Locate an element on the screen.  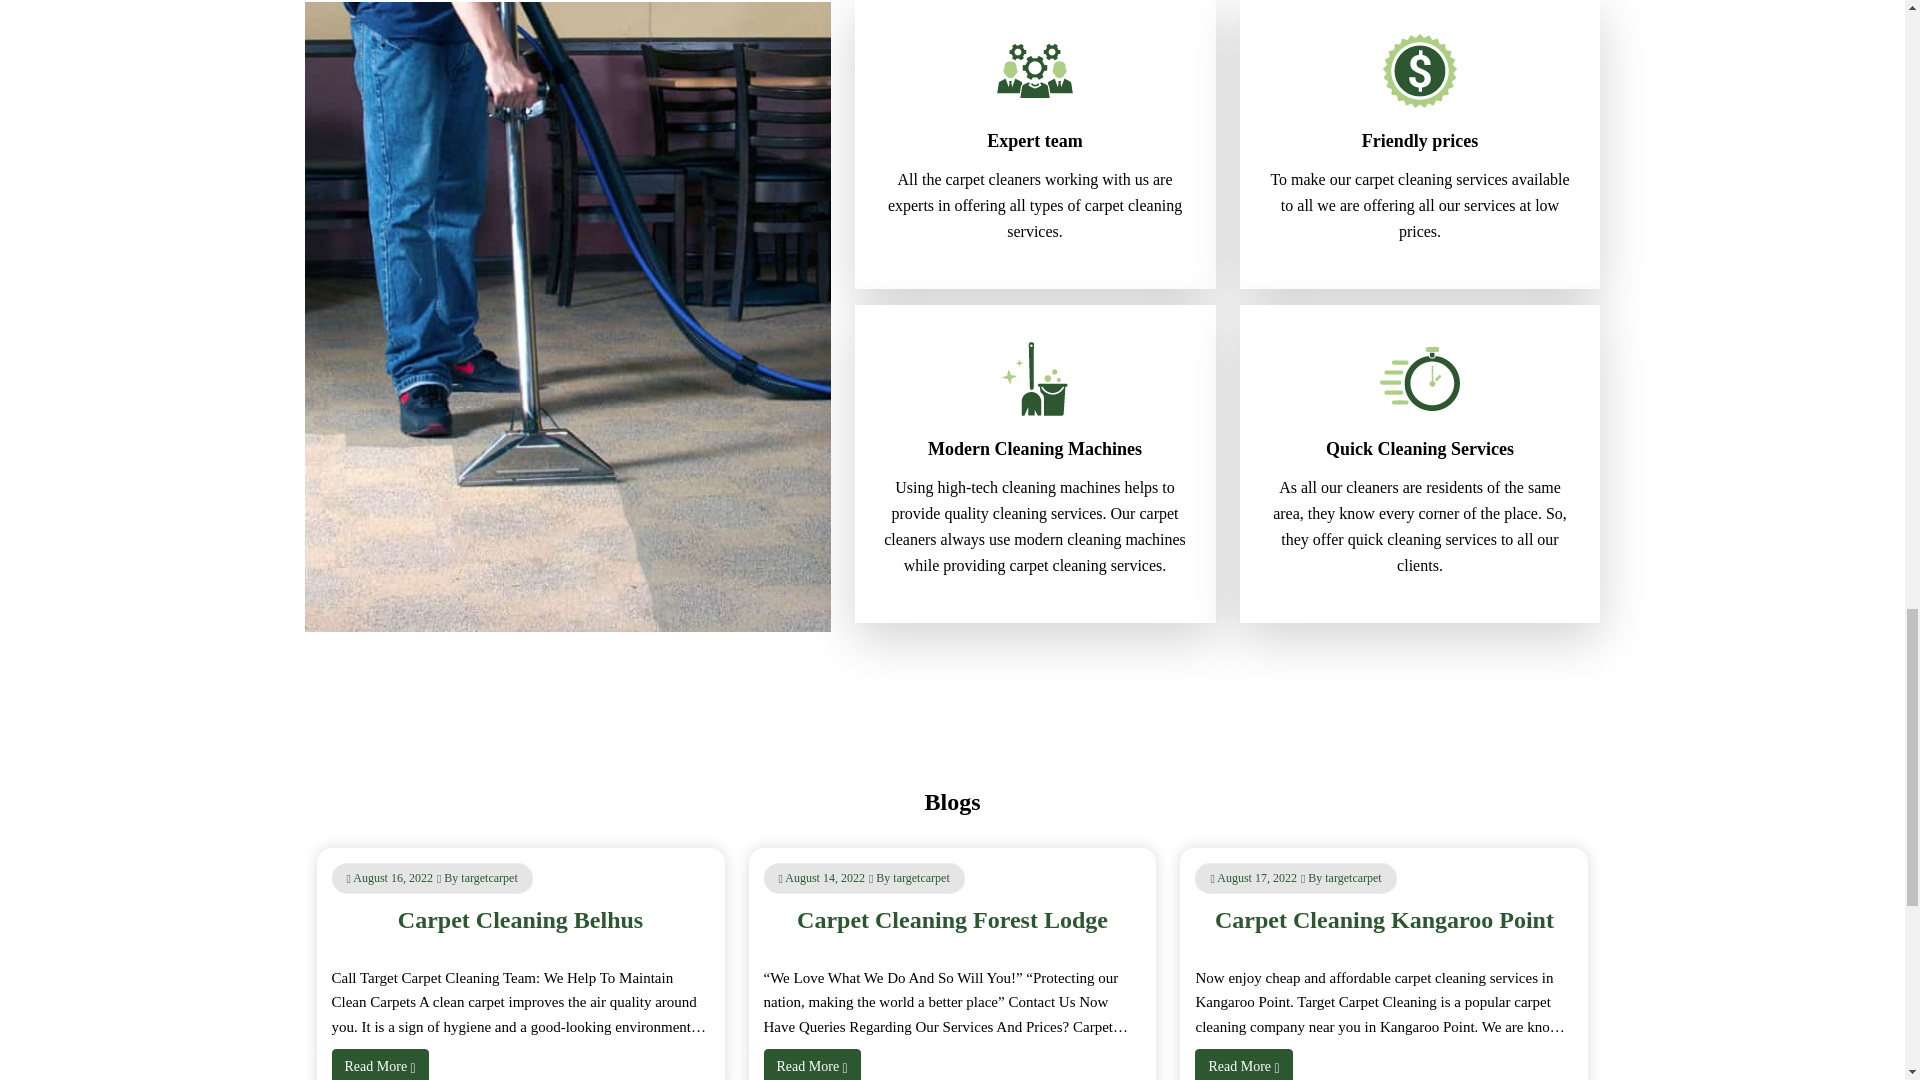
Carpet Cleaning Kangaroo Point is located at coordinates (1384, 920).